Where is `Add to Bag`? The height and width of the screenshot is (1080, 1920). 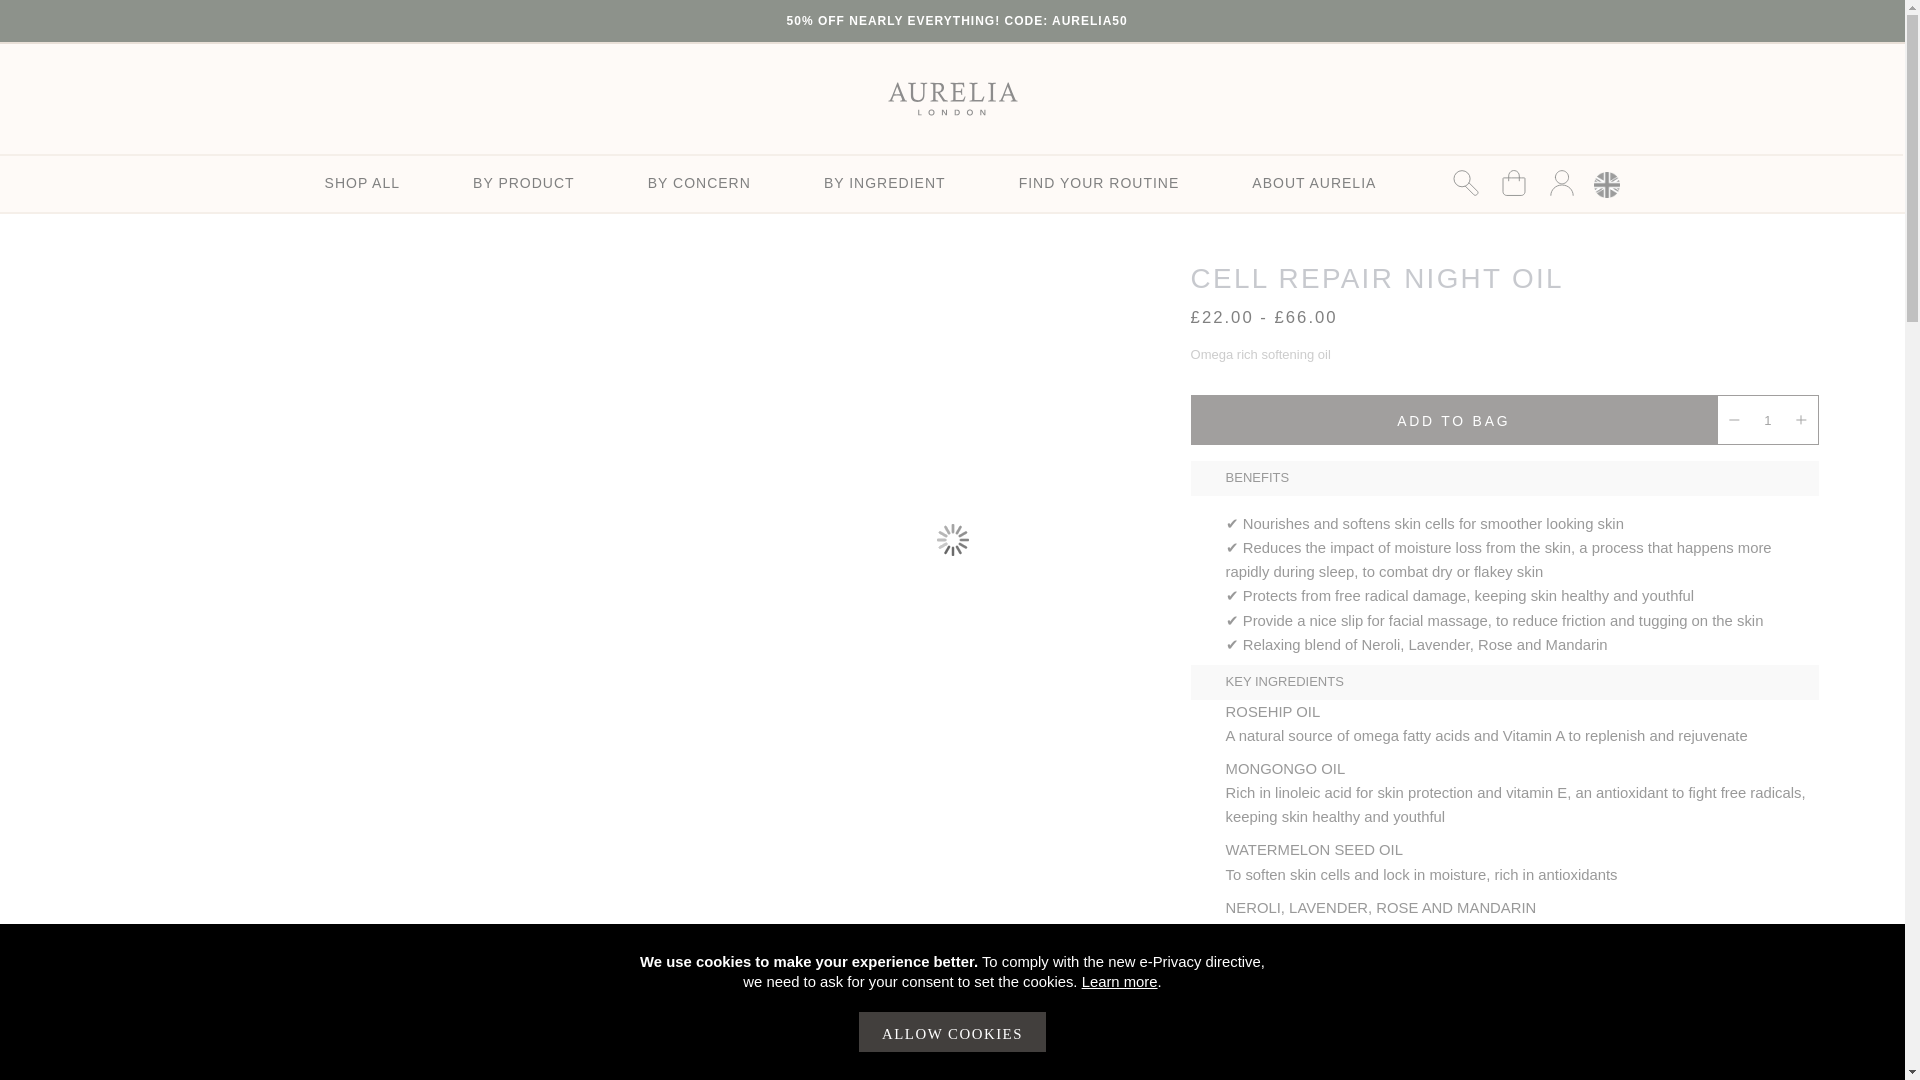
Add to Bag is located at coordinates (1453, 420).